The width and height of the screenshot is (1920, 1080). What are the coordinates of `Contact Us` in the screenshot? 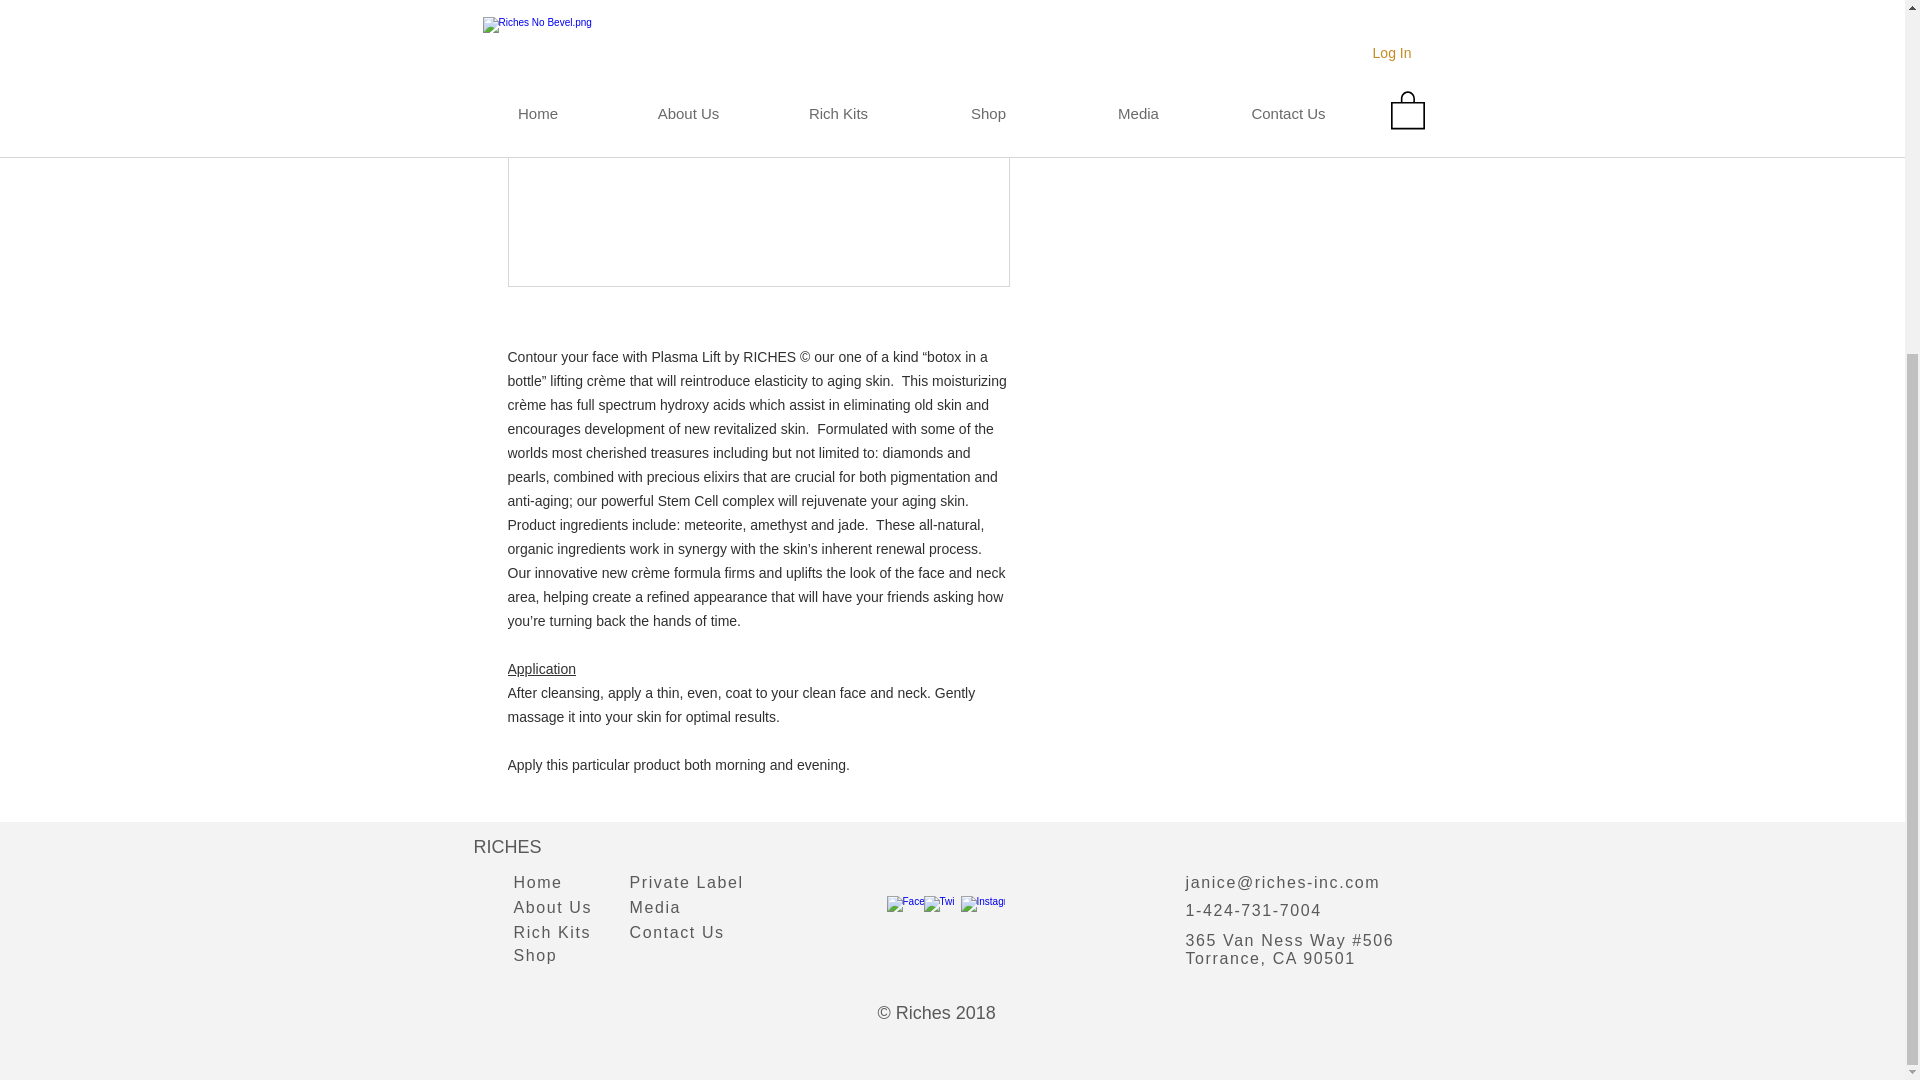 It's located at (677, 932).